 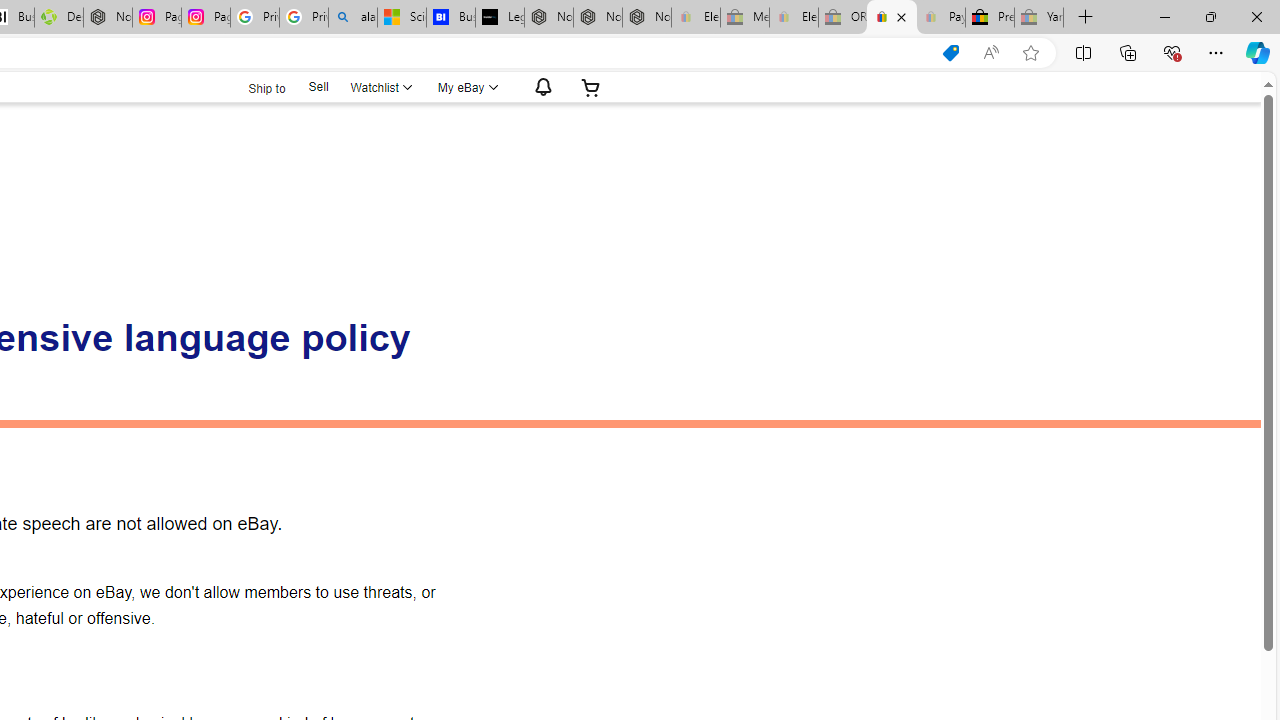 What do you see at coordinates (940, 18) in the screenshot?
I see `Payments Terms of Use | eBay.com - Sleeping` at bounding box center [940, 18].